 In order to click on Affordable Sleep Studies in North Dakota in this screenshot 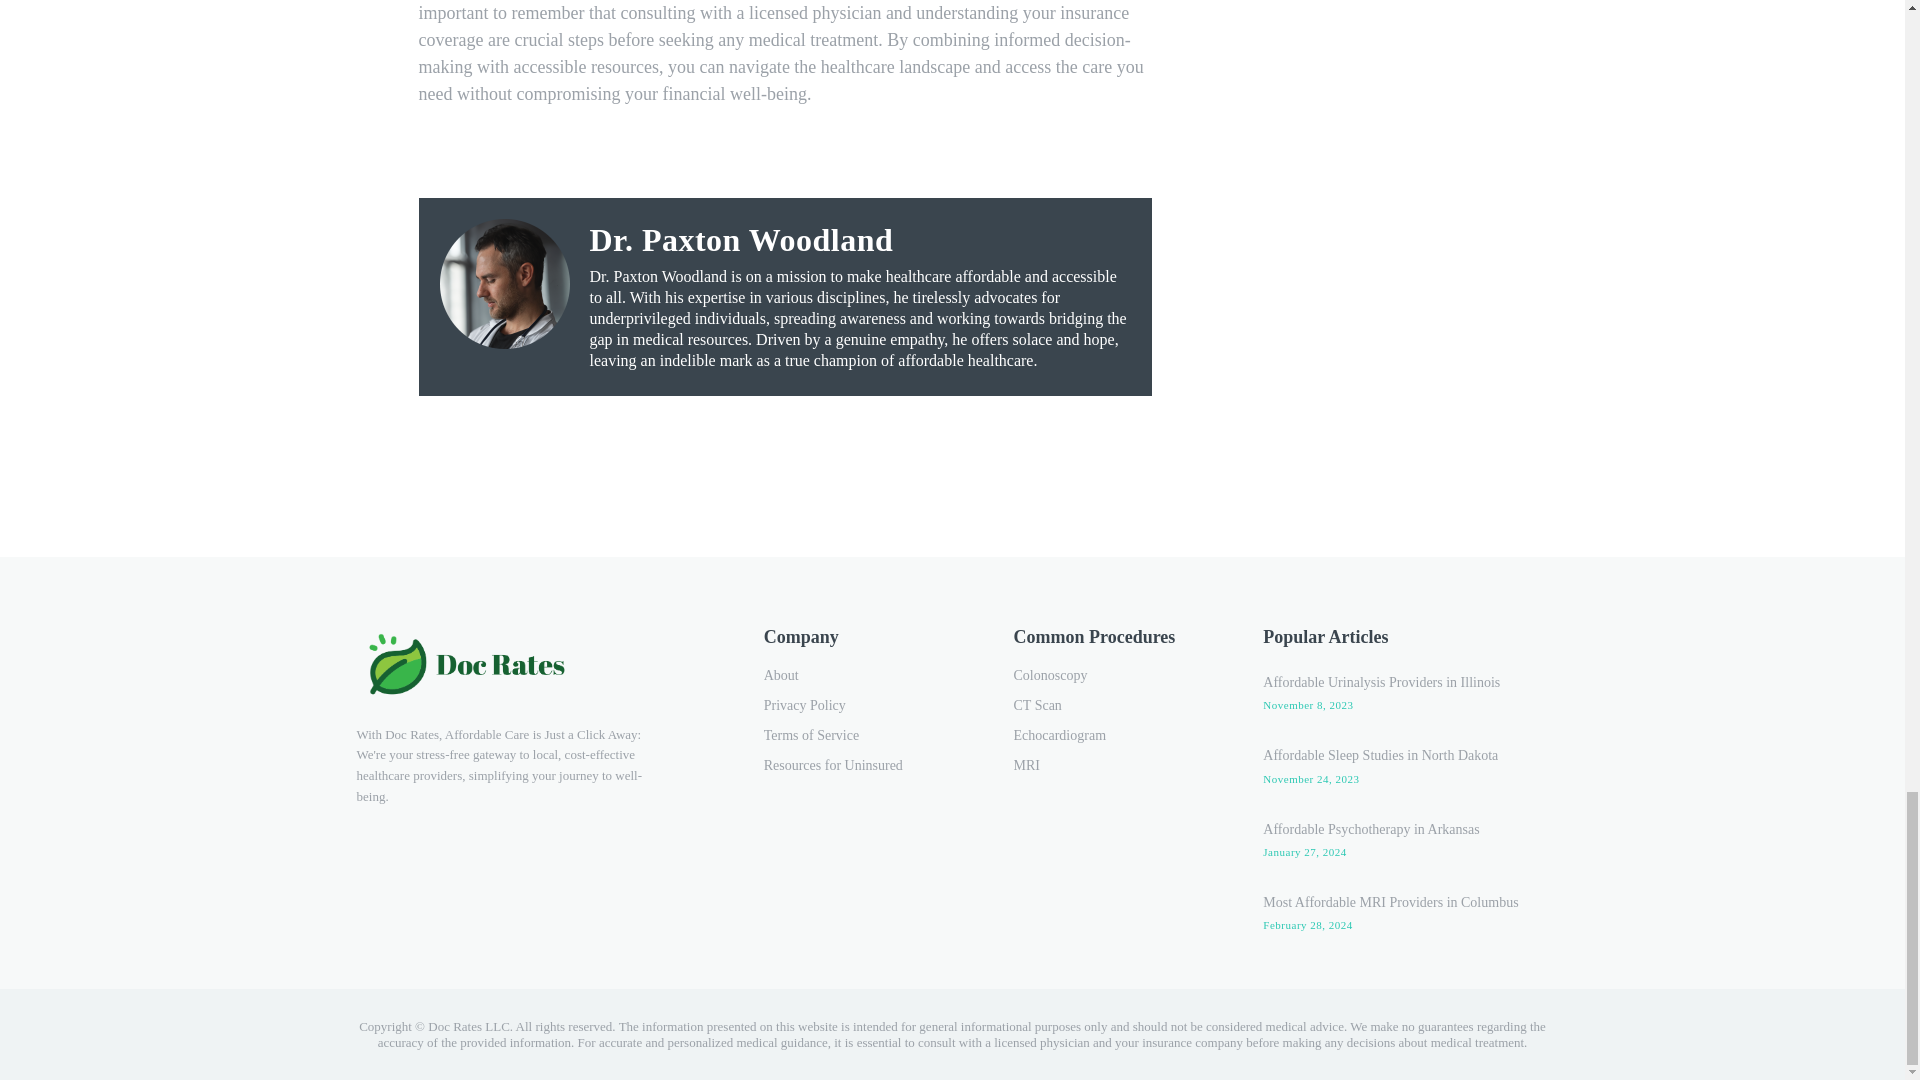, I will do `click(1380, 755)`.